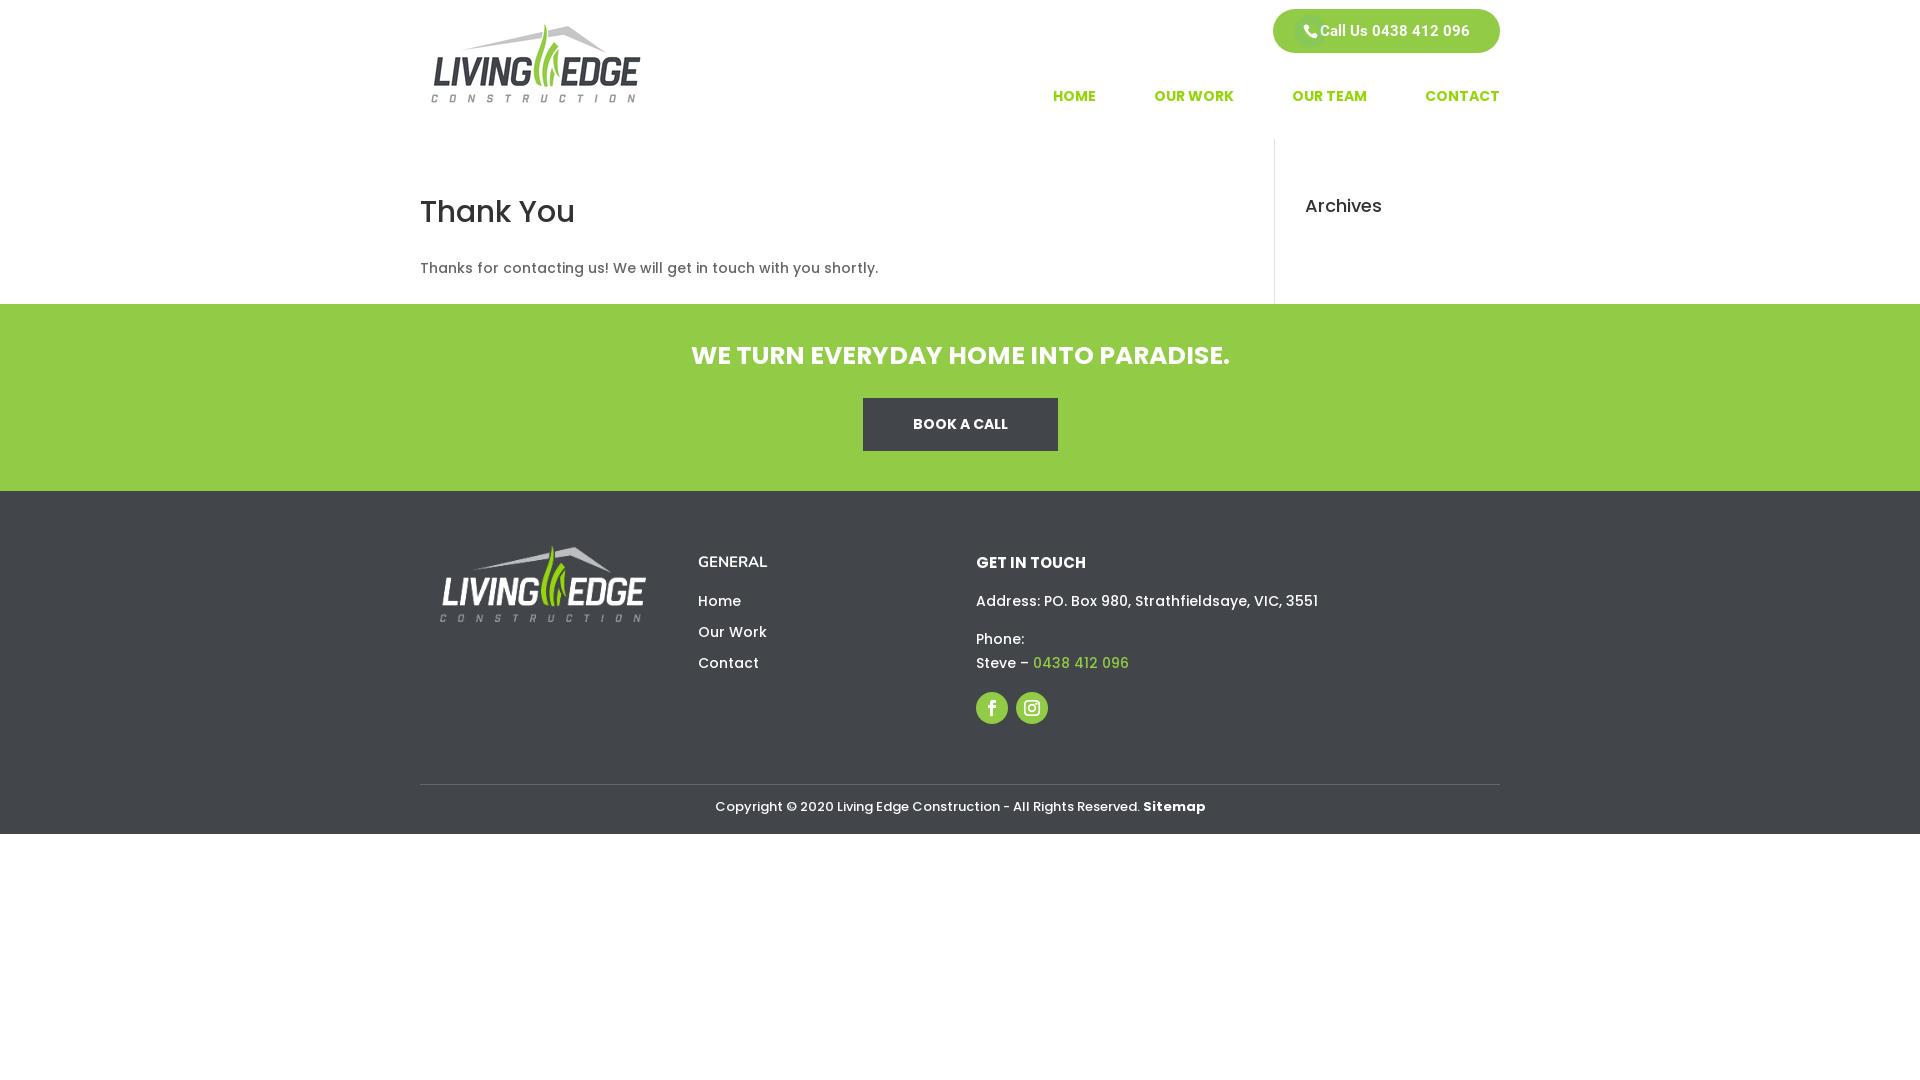 This screenshot has height=1080, width=1920. Describe the element at coordinates (543, 584) in the screenshot. I see `FooterLogo` at that location.